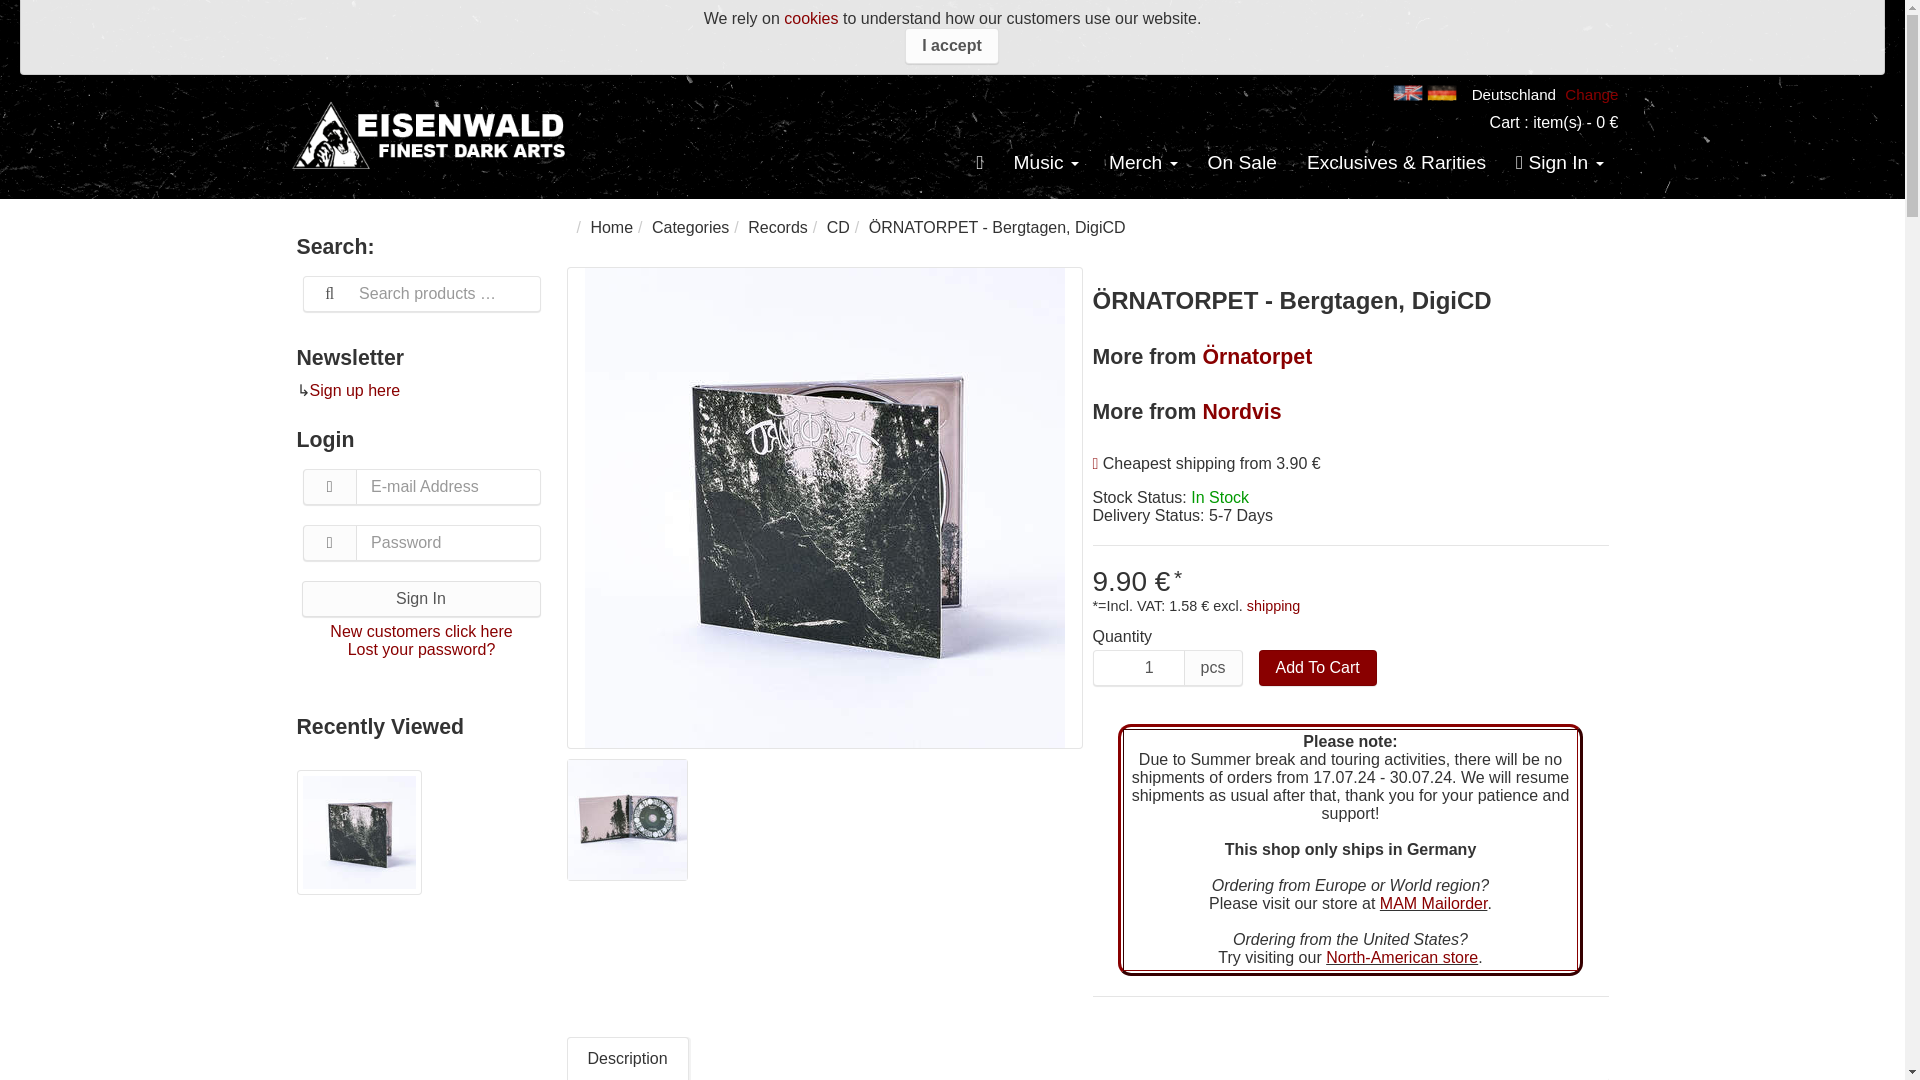 This screenshot has height=1080, width=1920. What do you see at coordinates (1242, 163) in the screenshot?
I see `On Sale` at bounding box center [1242, 163].